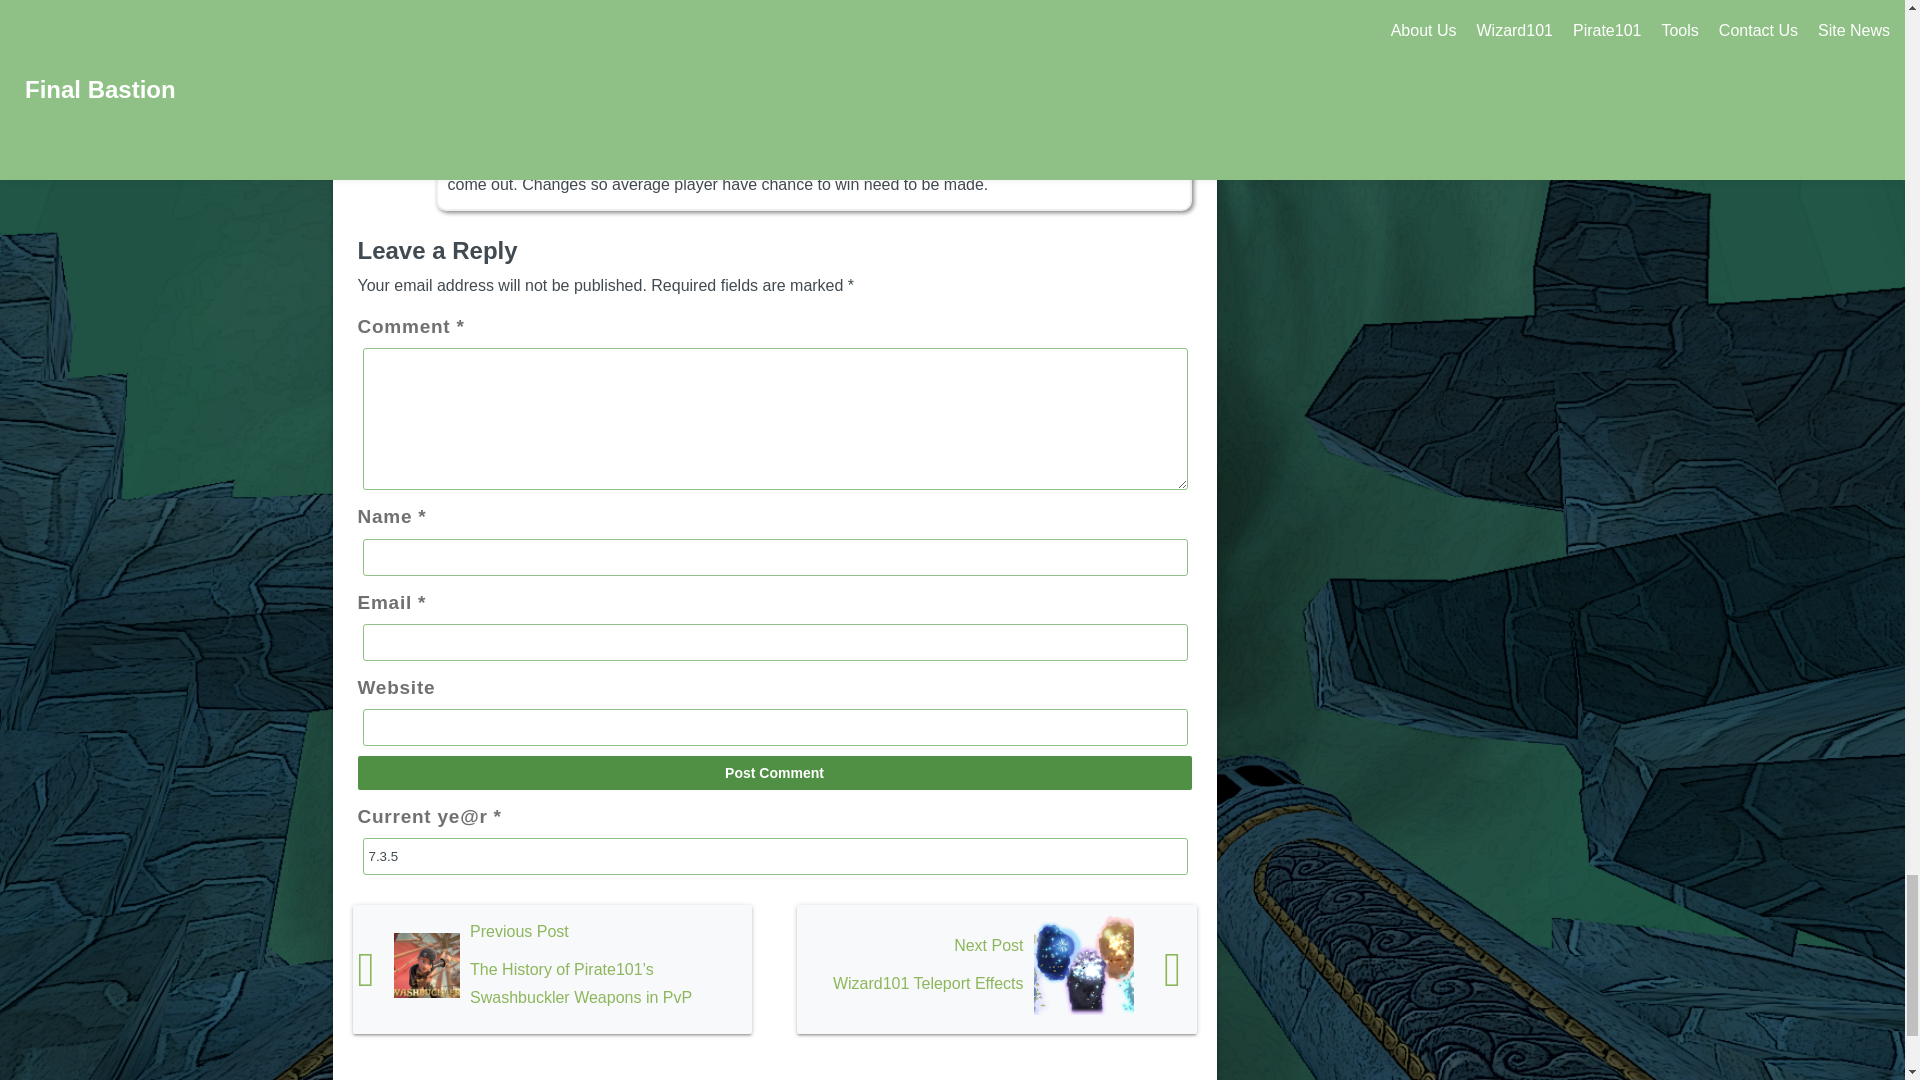  Describe the element at coordinates (996, 969) in the screenshot. I see `Wizard101 Teleport Effects` at that location.